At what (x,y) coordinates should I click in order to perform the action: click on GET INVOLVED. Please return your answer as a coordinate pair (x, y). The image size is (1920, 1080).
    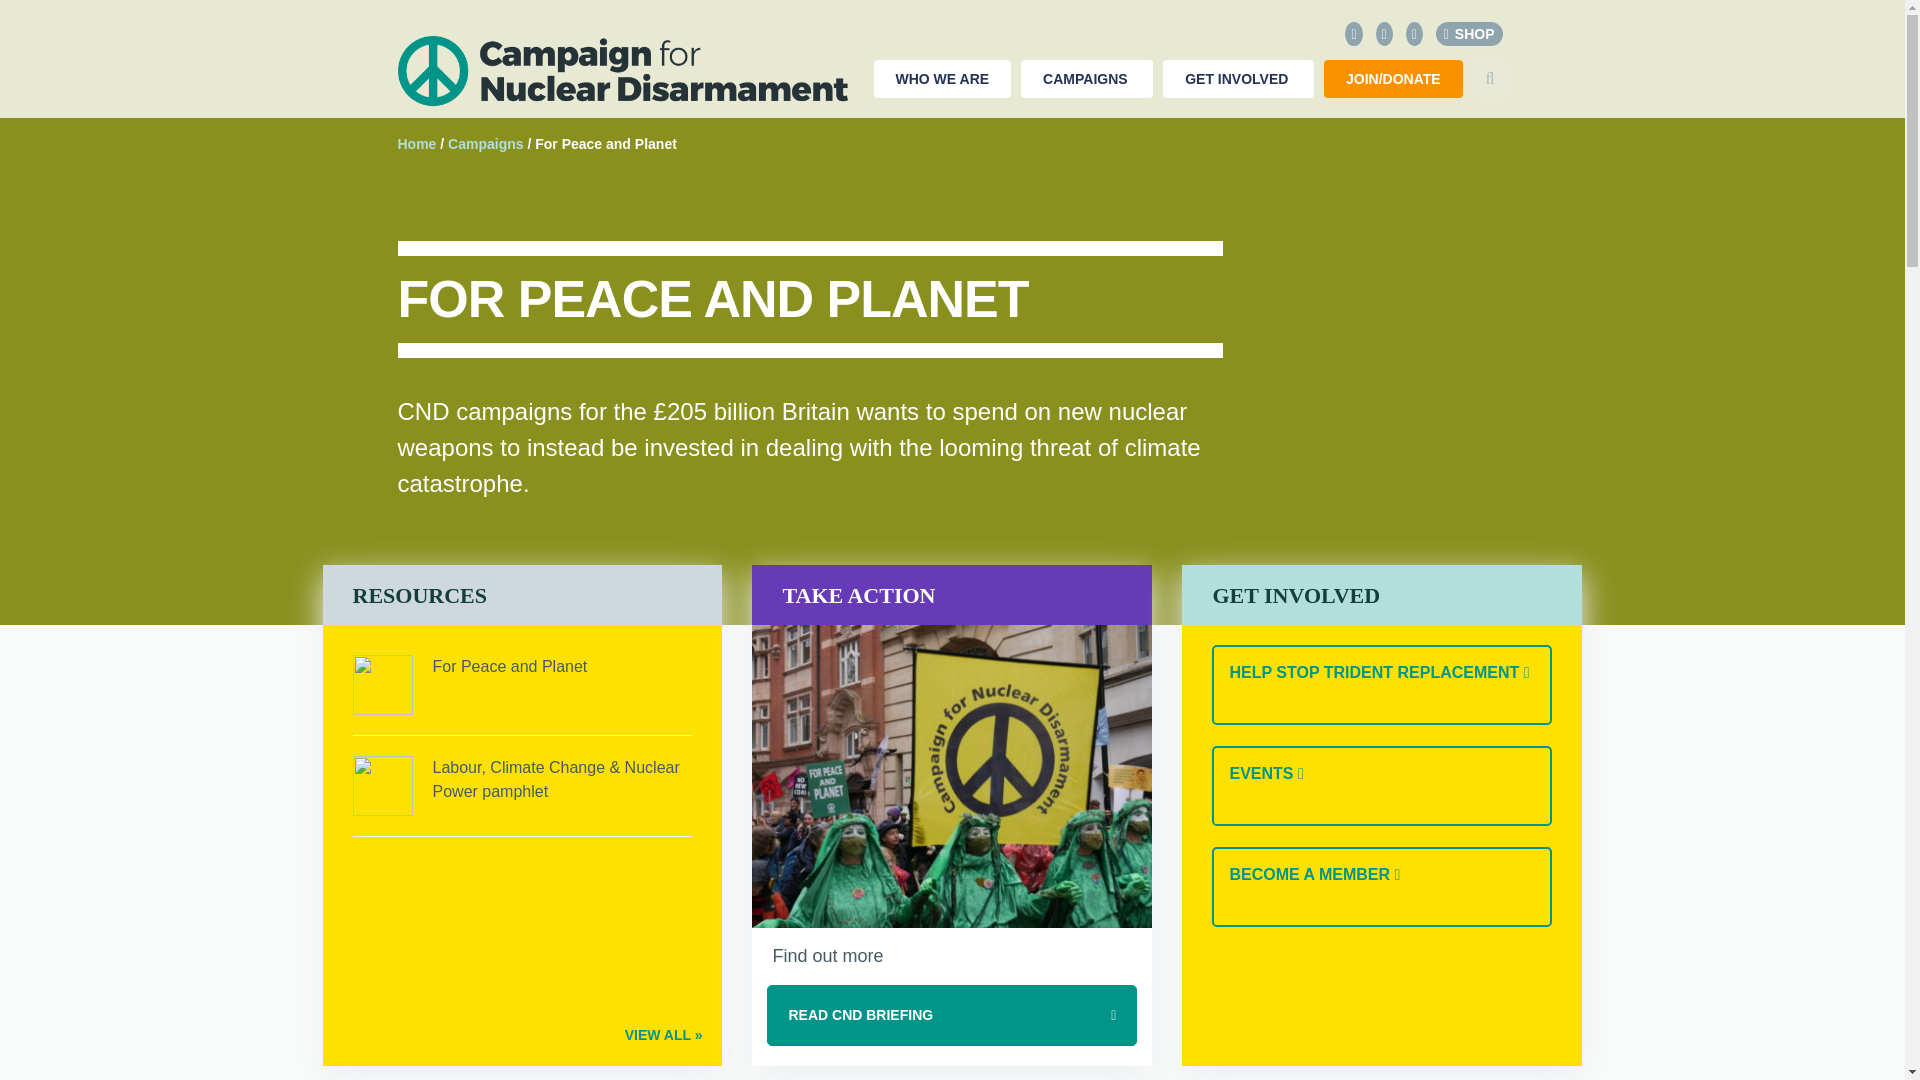
    Looking at the image, I should click on (1238, 79).